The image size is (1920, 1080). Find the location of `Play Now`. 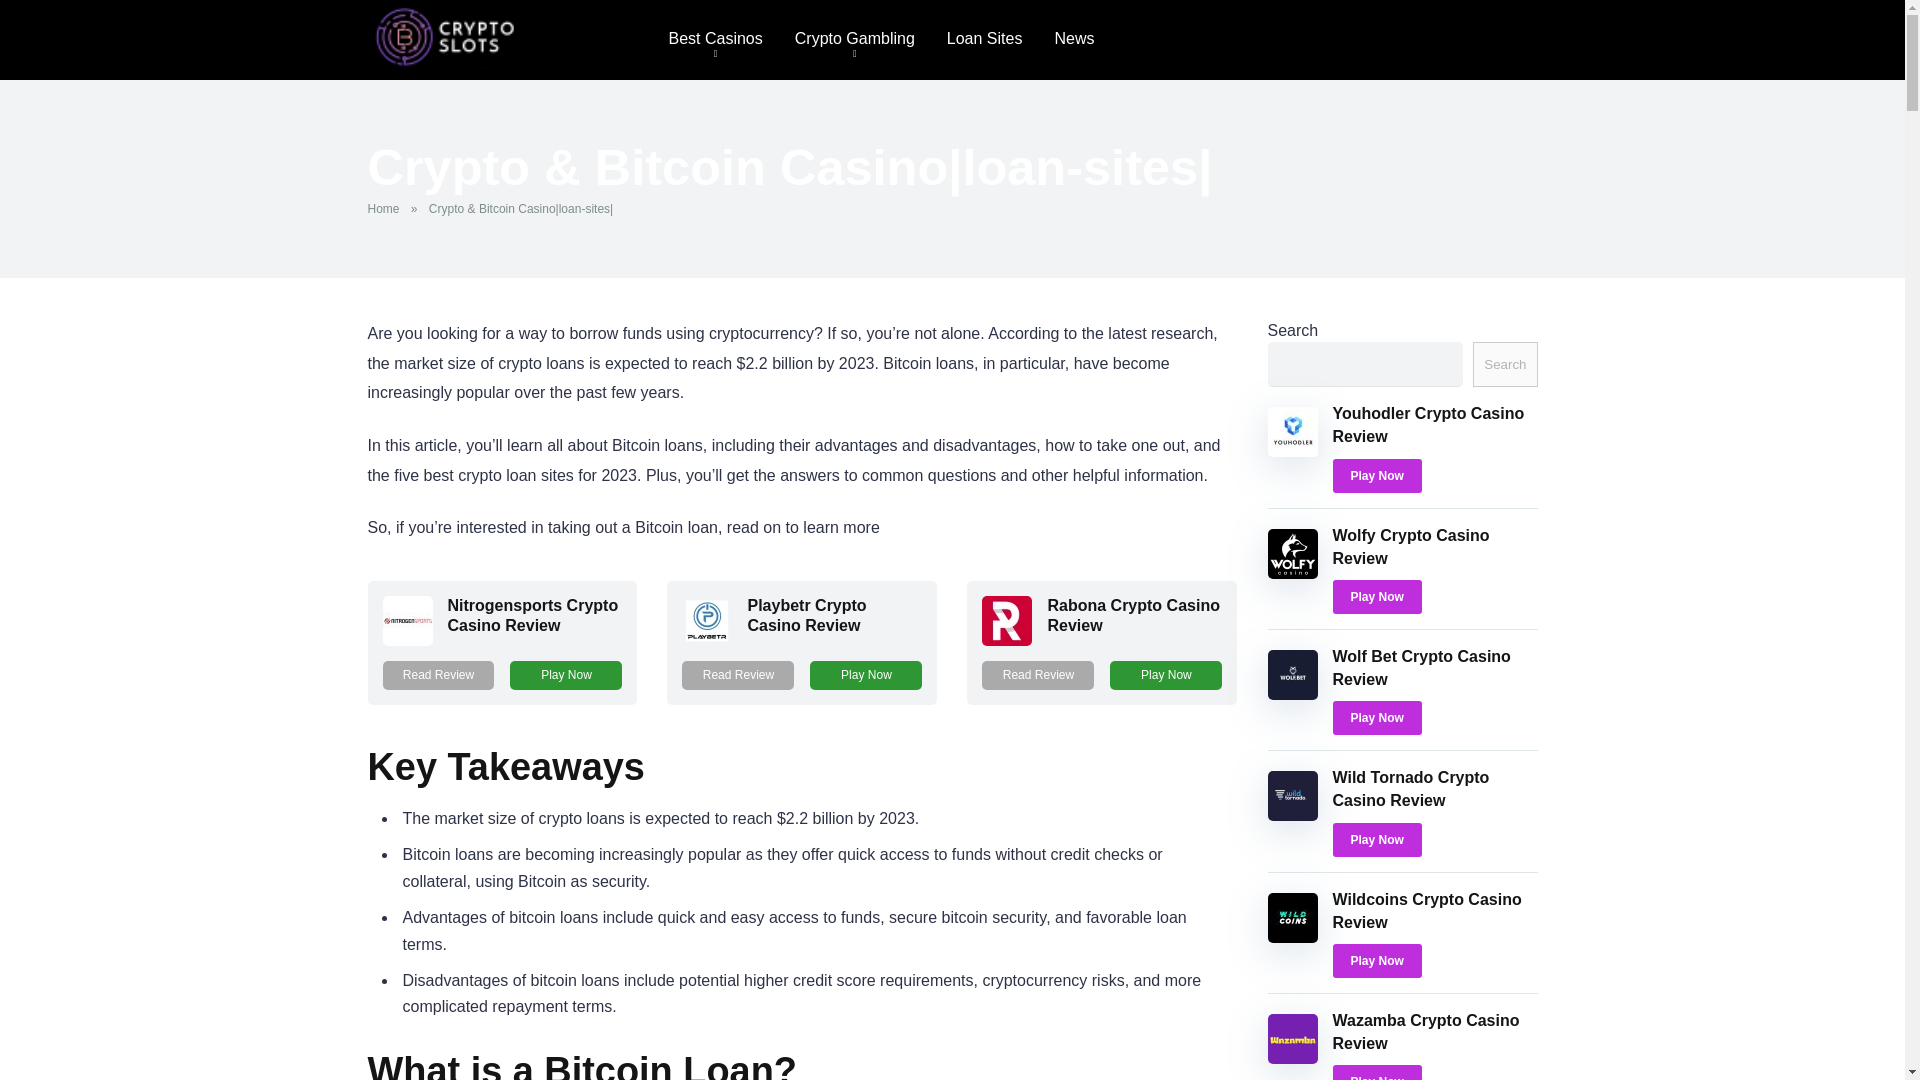

Play Now is located at coordinates (1376, 476).